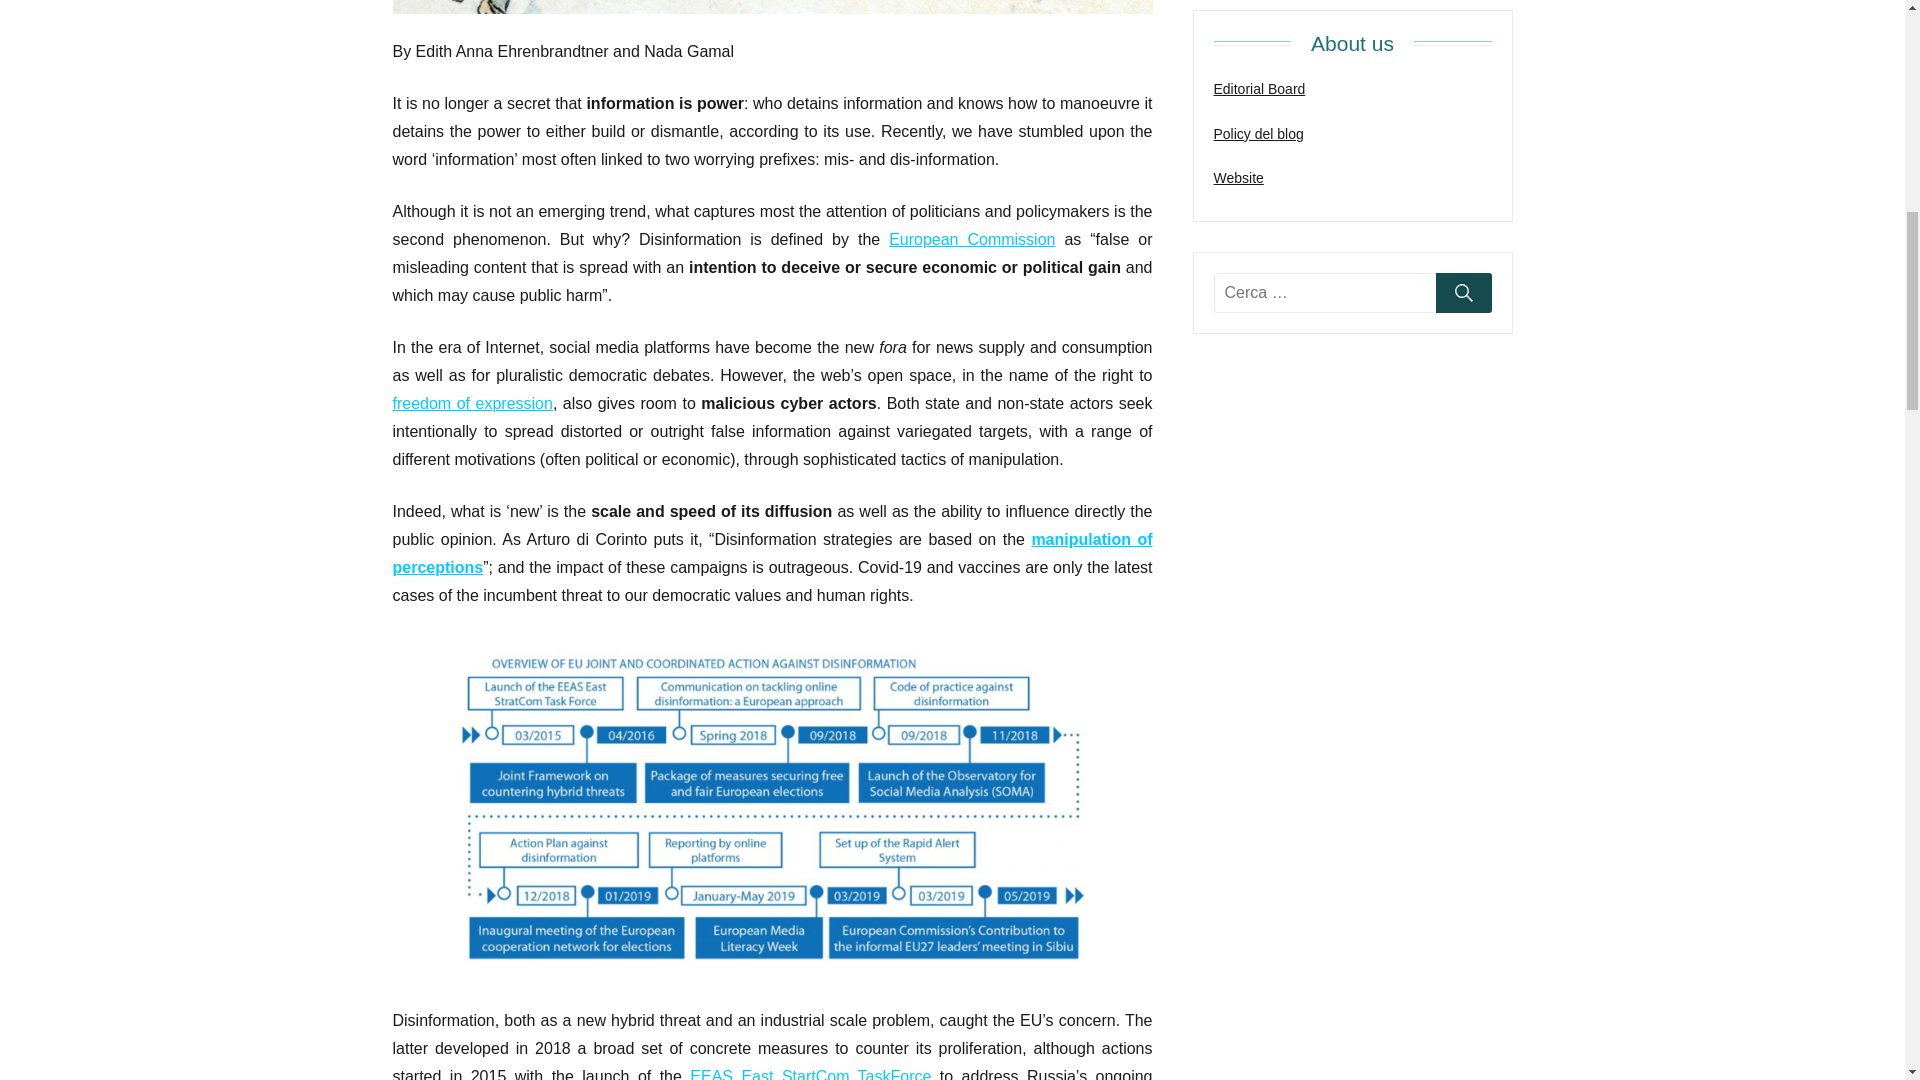  I want to click on manipulation of perceptions, so click(772, 553).